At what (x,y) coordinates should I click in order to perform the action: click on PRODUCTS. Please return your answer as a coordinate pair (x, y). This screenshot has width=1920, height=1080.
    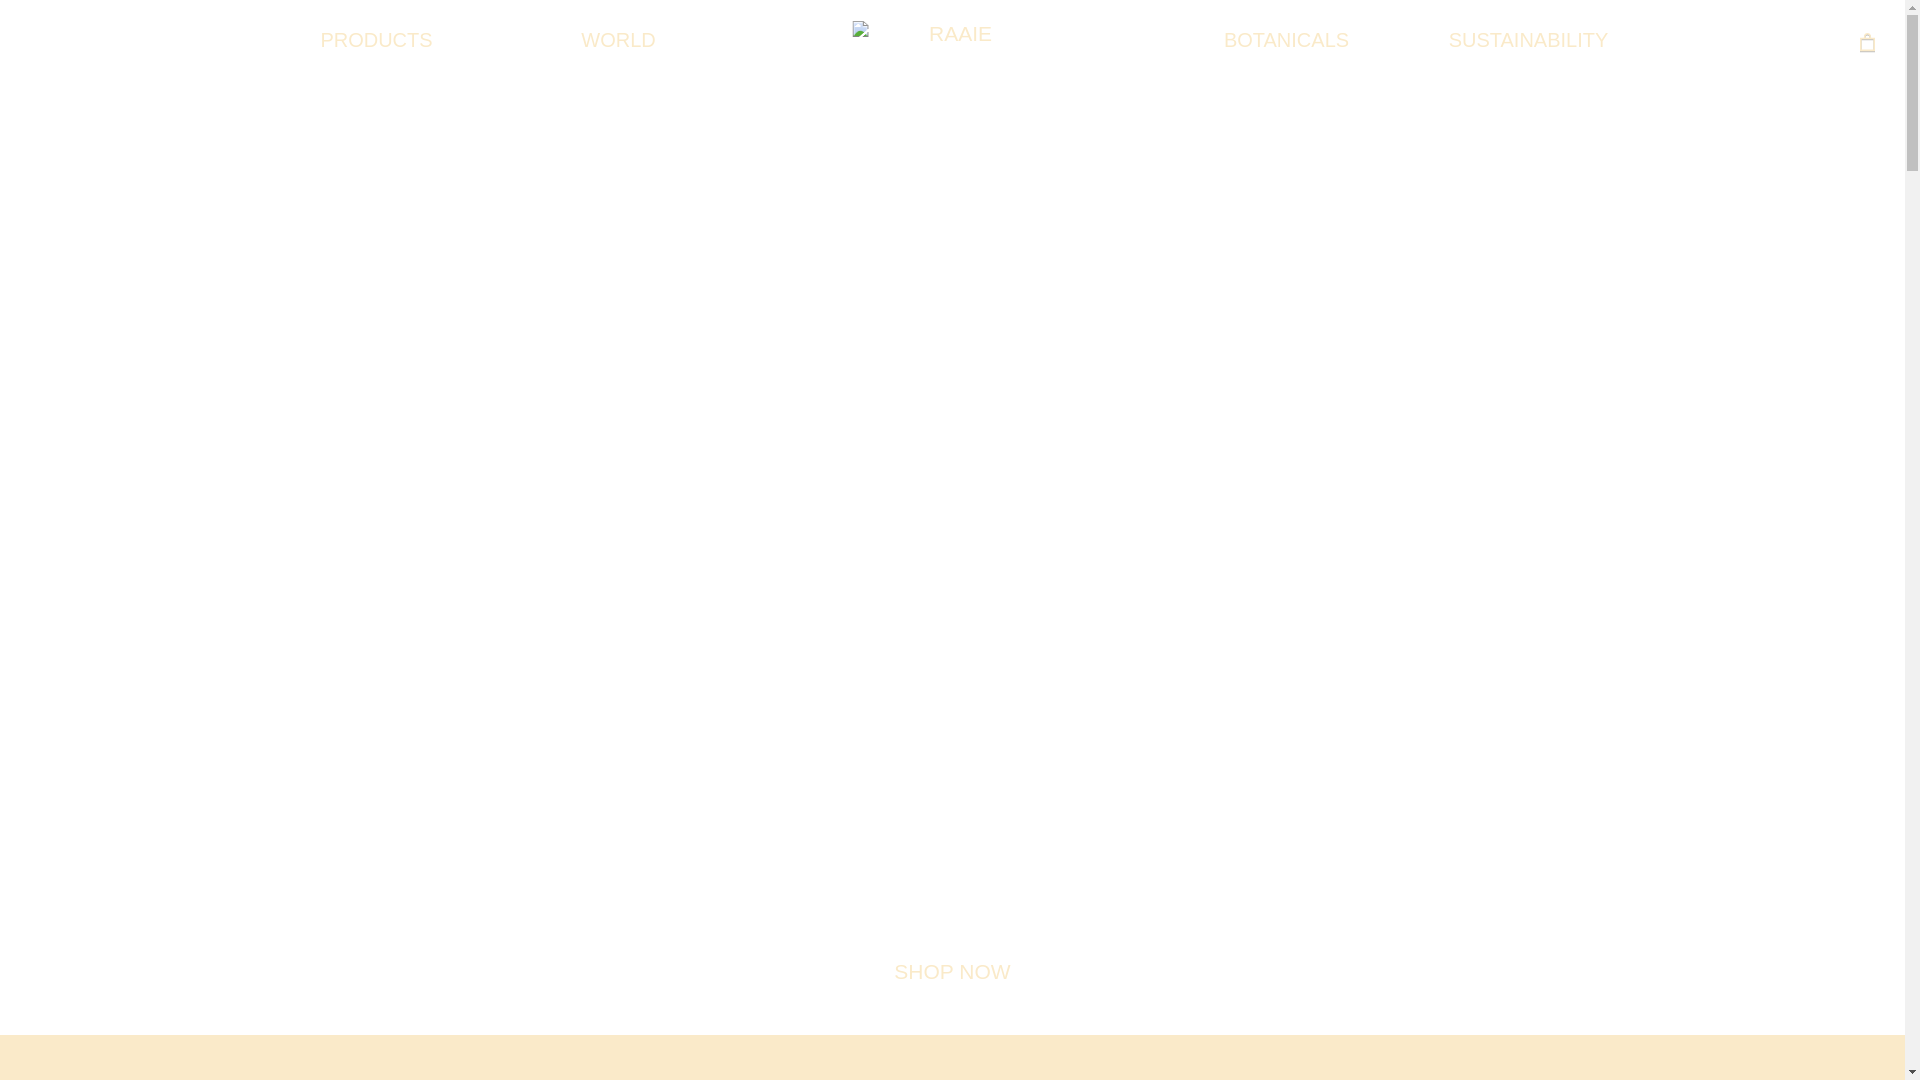
    Looking at the image, I should click on (376, 40).